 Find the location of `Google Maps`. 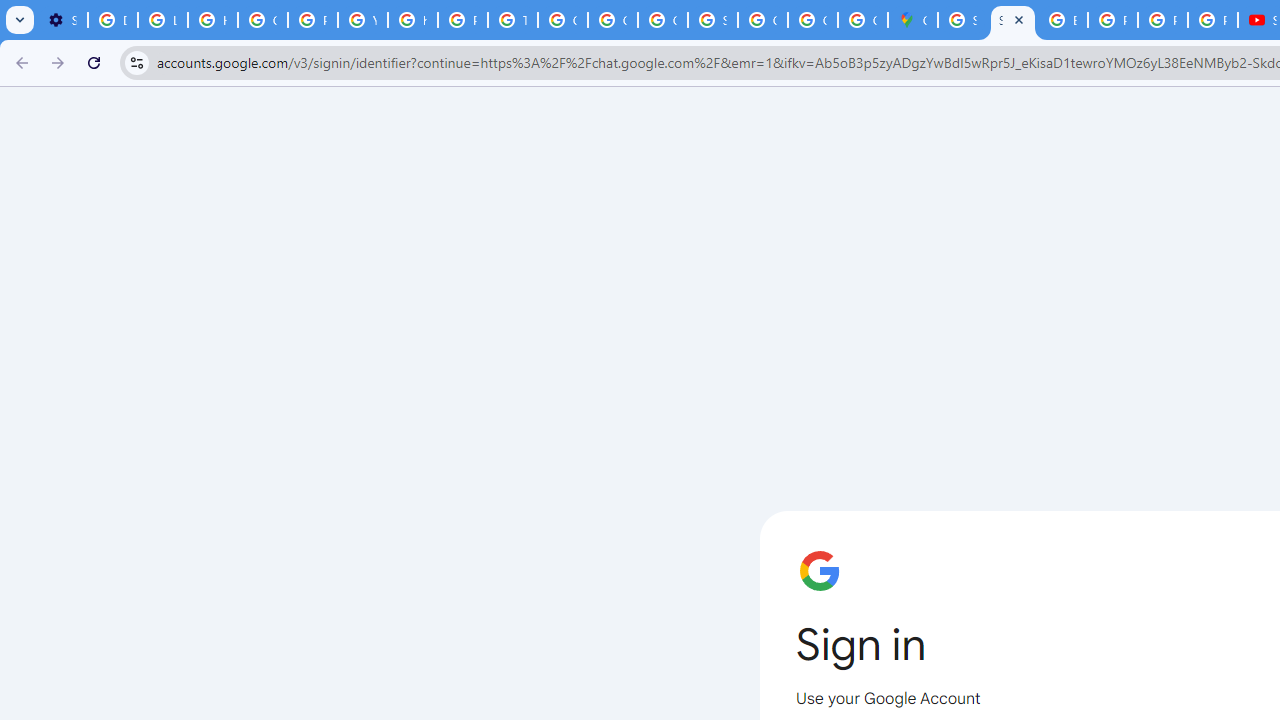

Google Maps is located at coordinates (913, 20).